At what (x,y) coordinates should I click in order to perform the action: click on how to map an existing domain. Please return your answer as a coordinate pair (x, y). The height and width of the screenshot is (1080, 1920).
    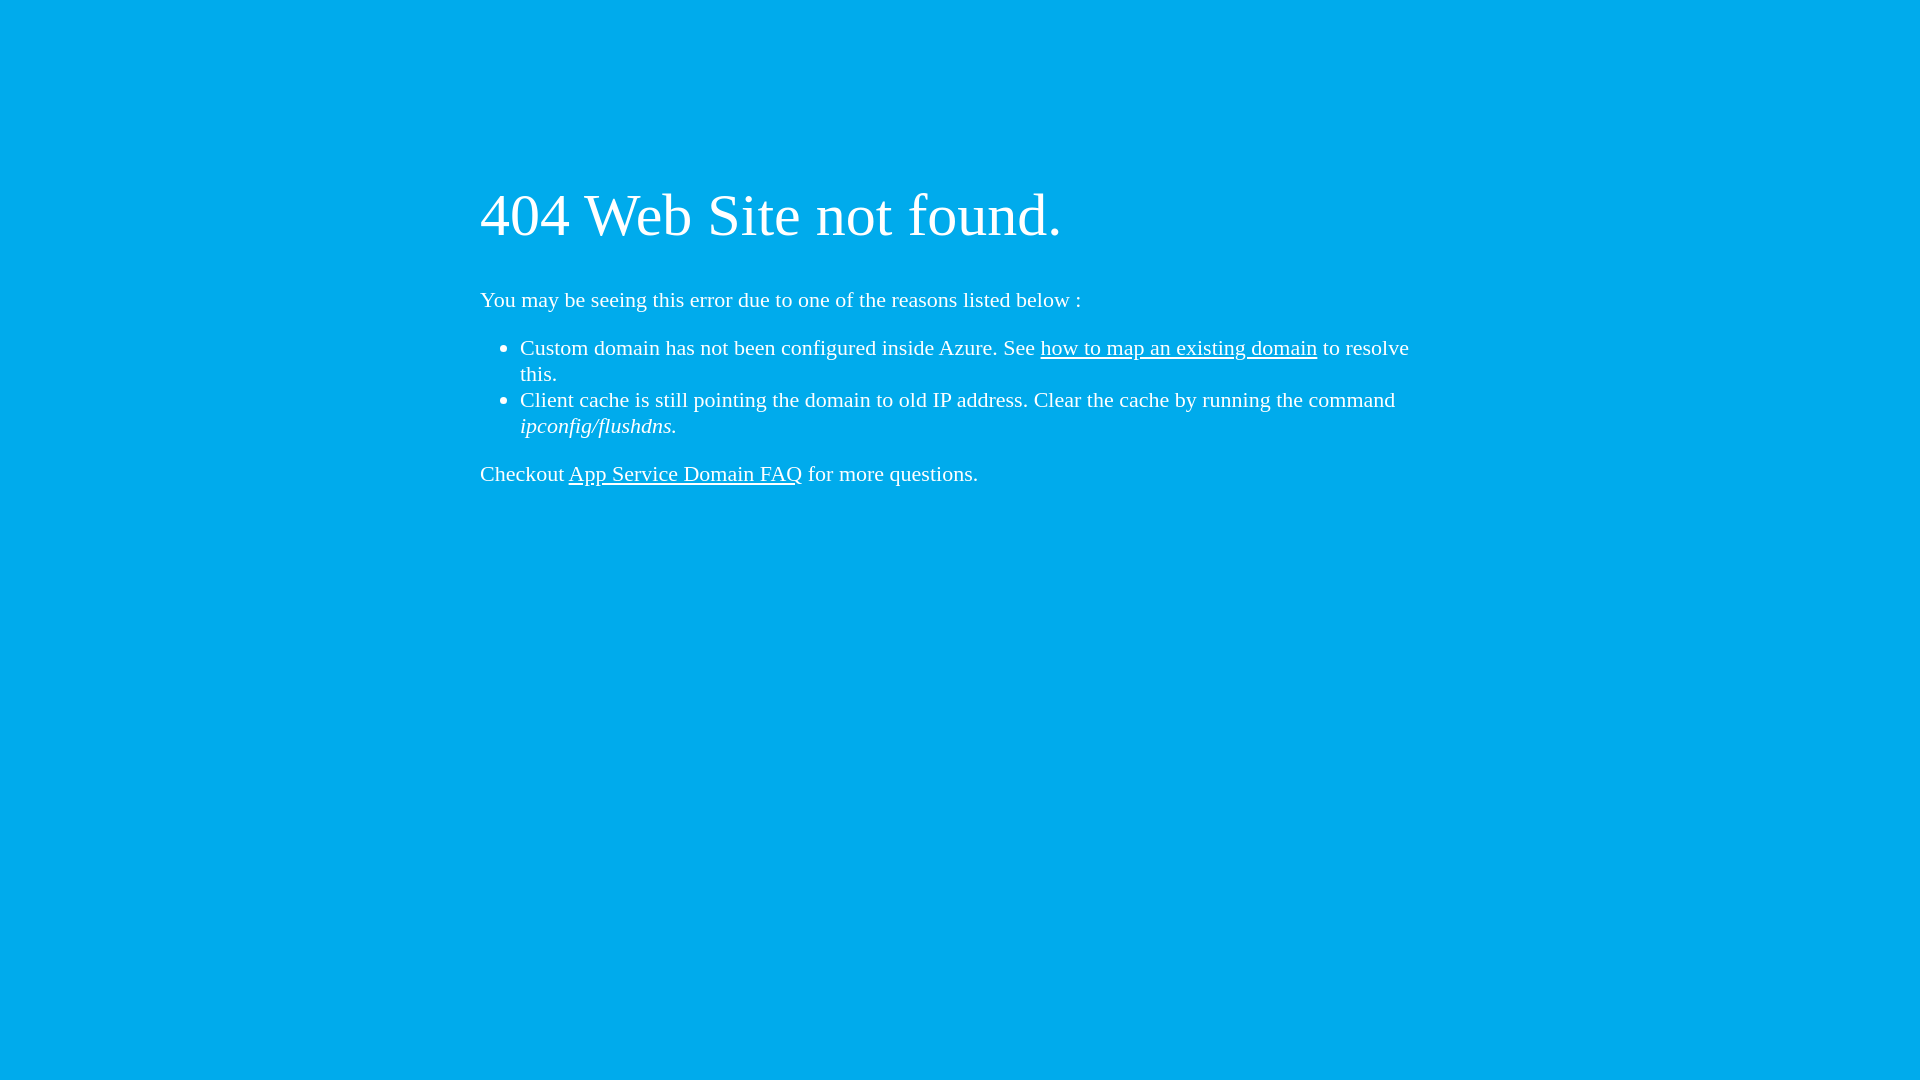
    Looking at the image, I should click on (1180, 348).